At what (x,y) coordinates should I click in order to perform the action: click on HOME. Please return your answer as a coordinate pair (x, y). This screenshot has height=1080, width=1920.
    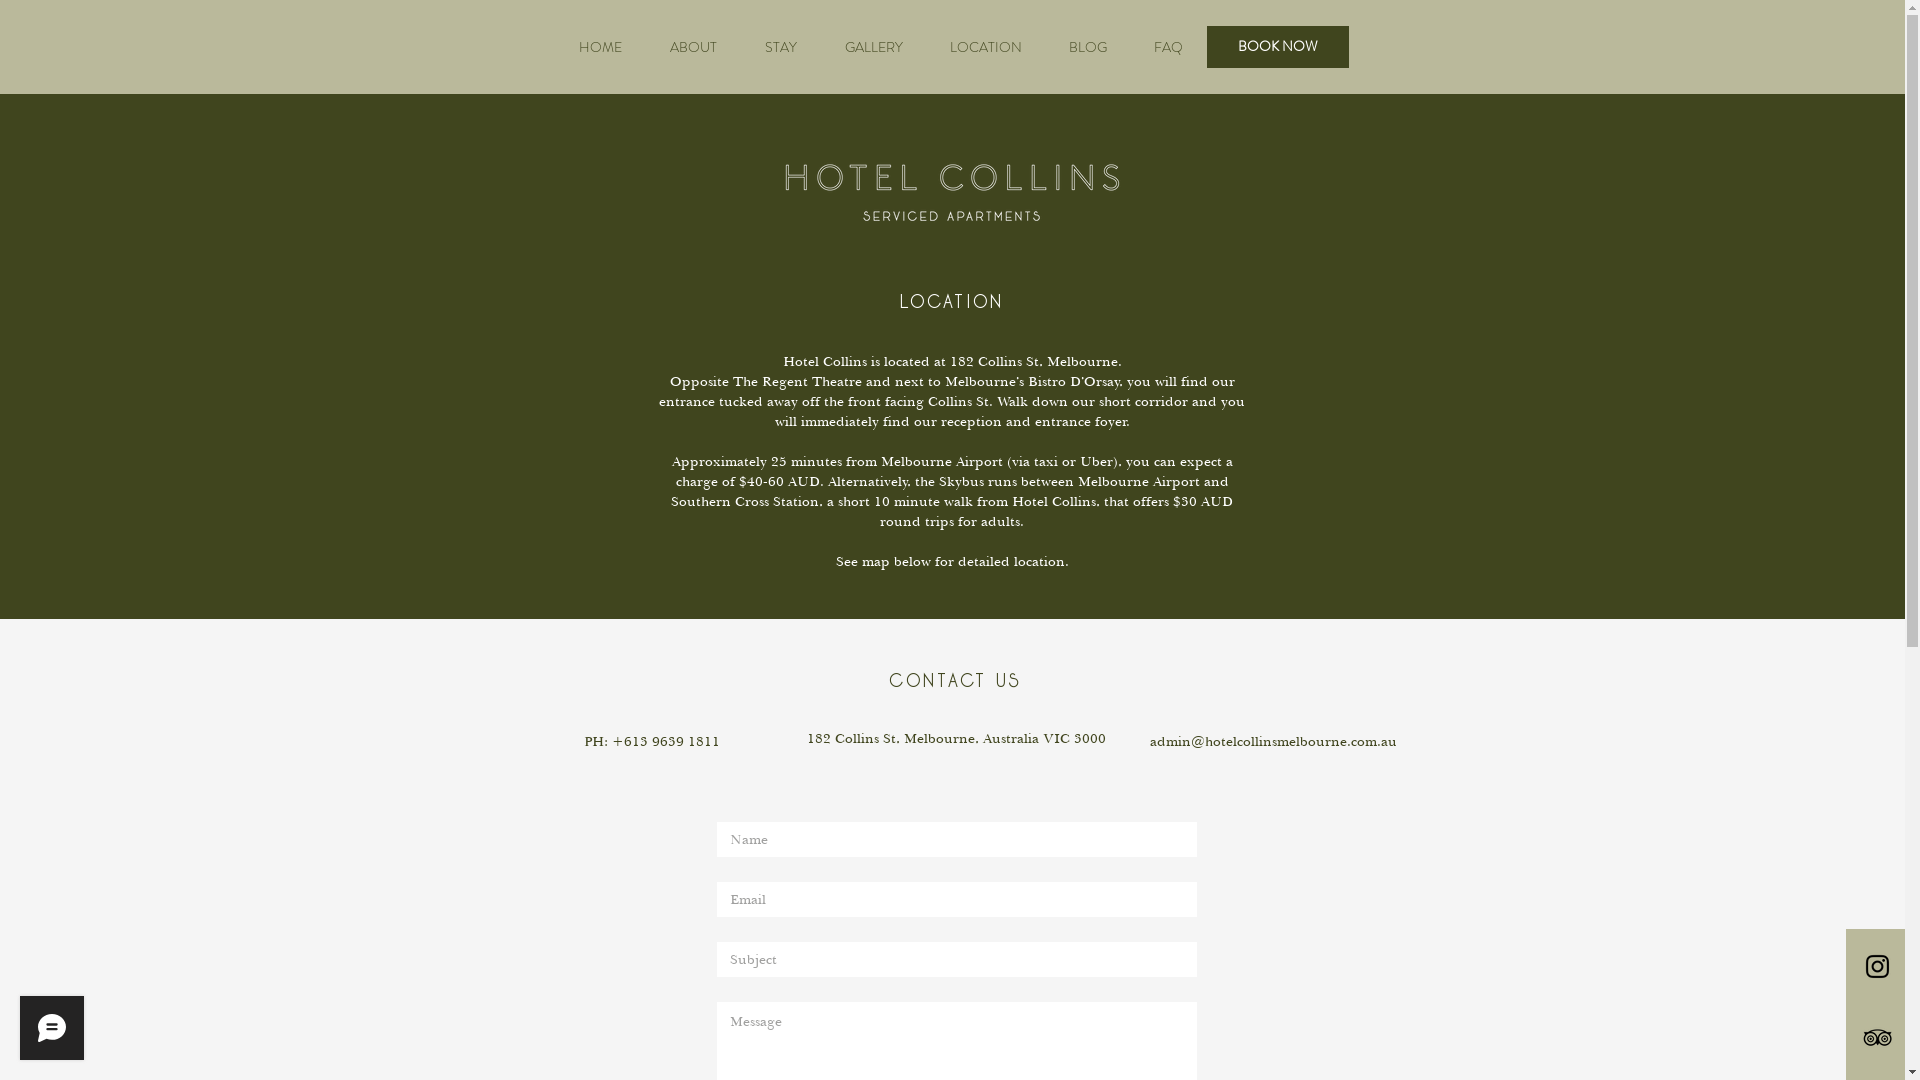
    Looking at the image, I should click on (600, 47).